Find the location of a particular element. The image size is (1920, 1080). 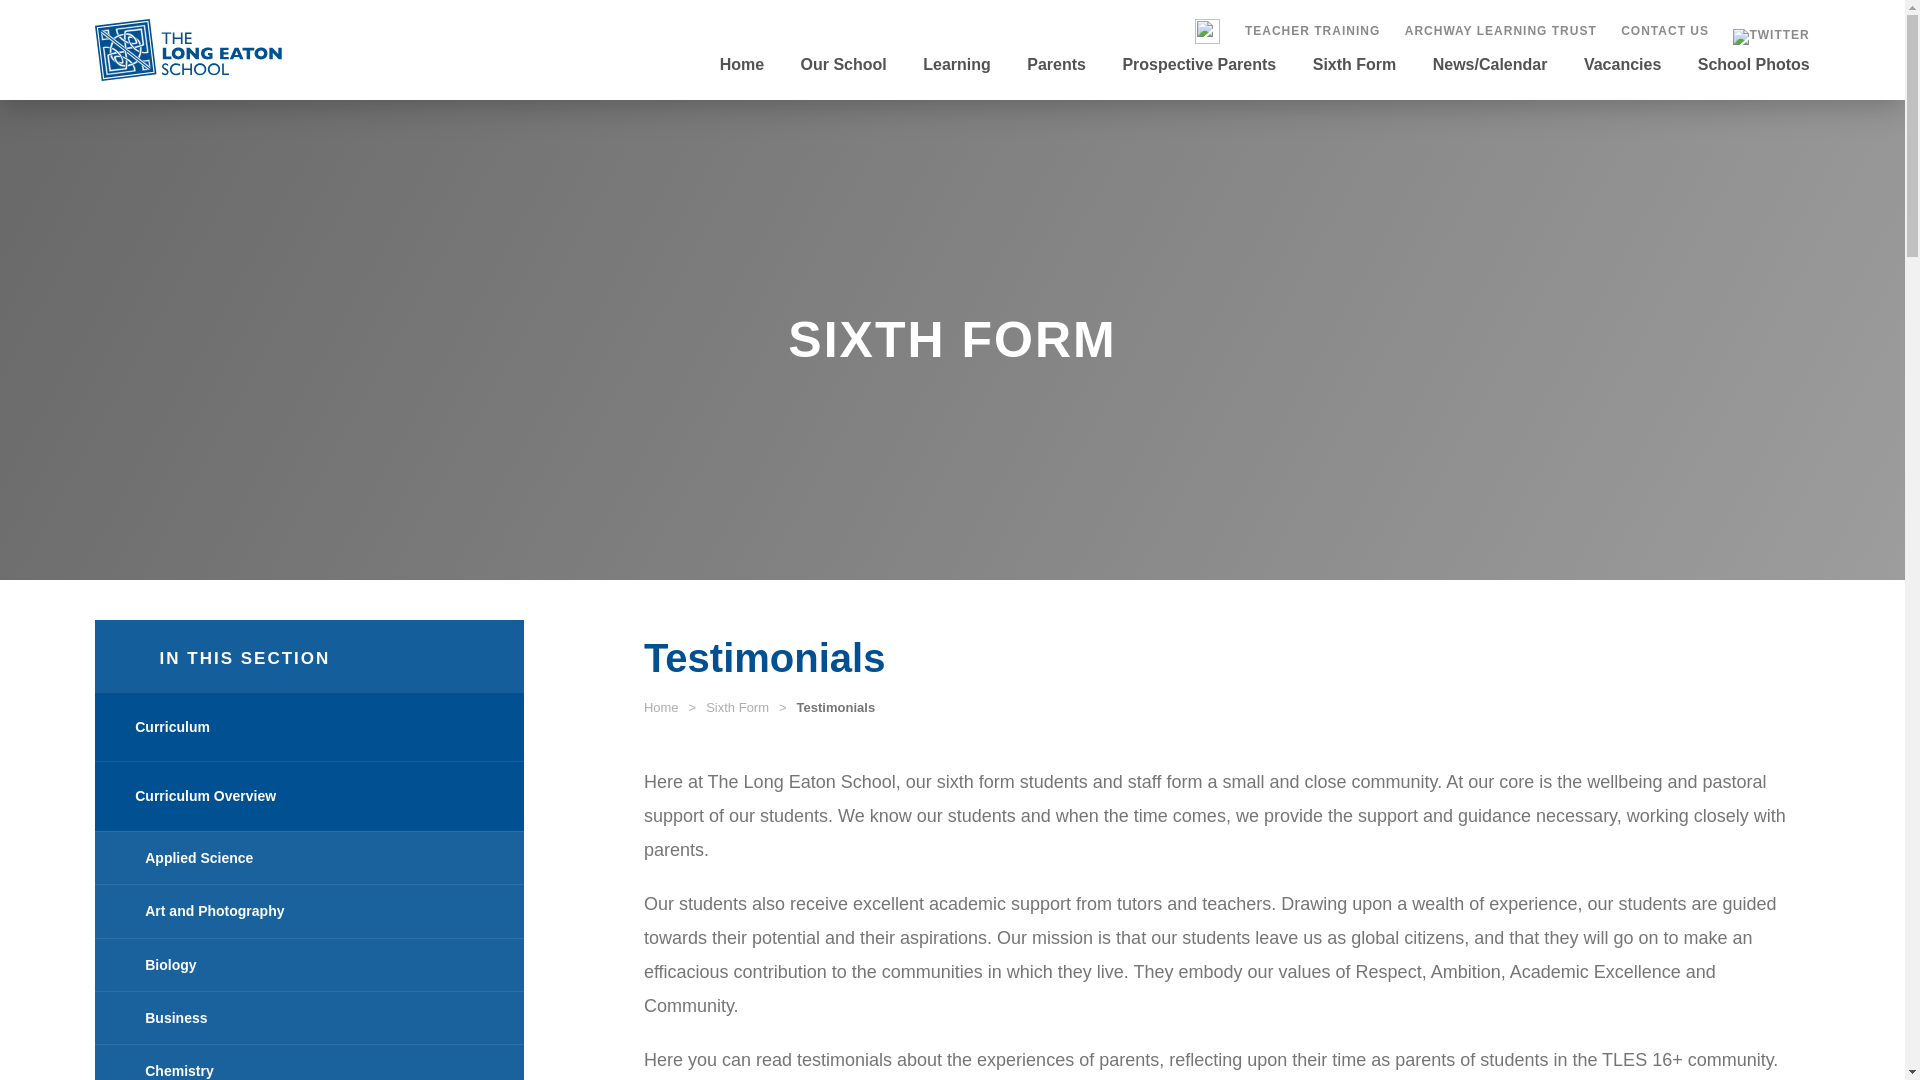

Home is located at coordinates (750, 88).